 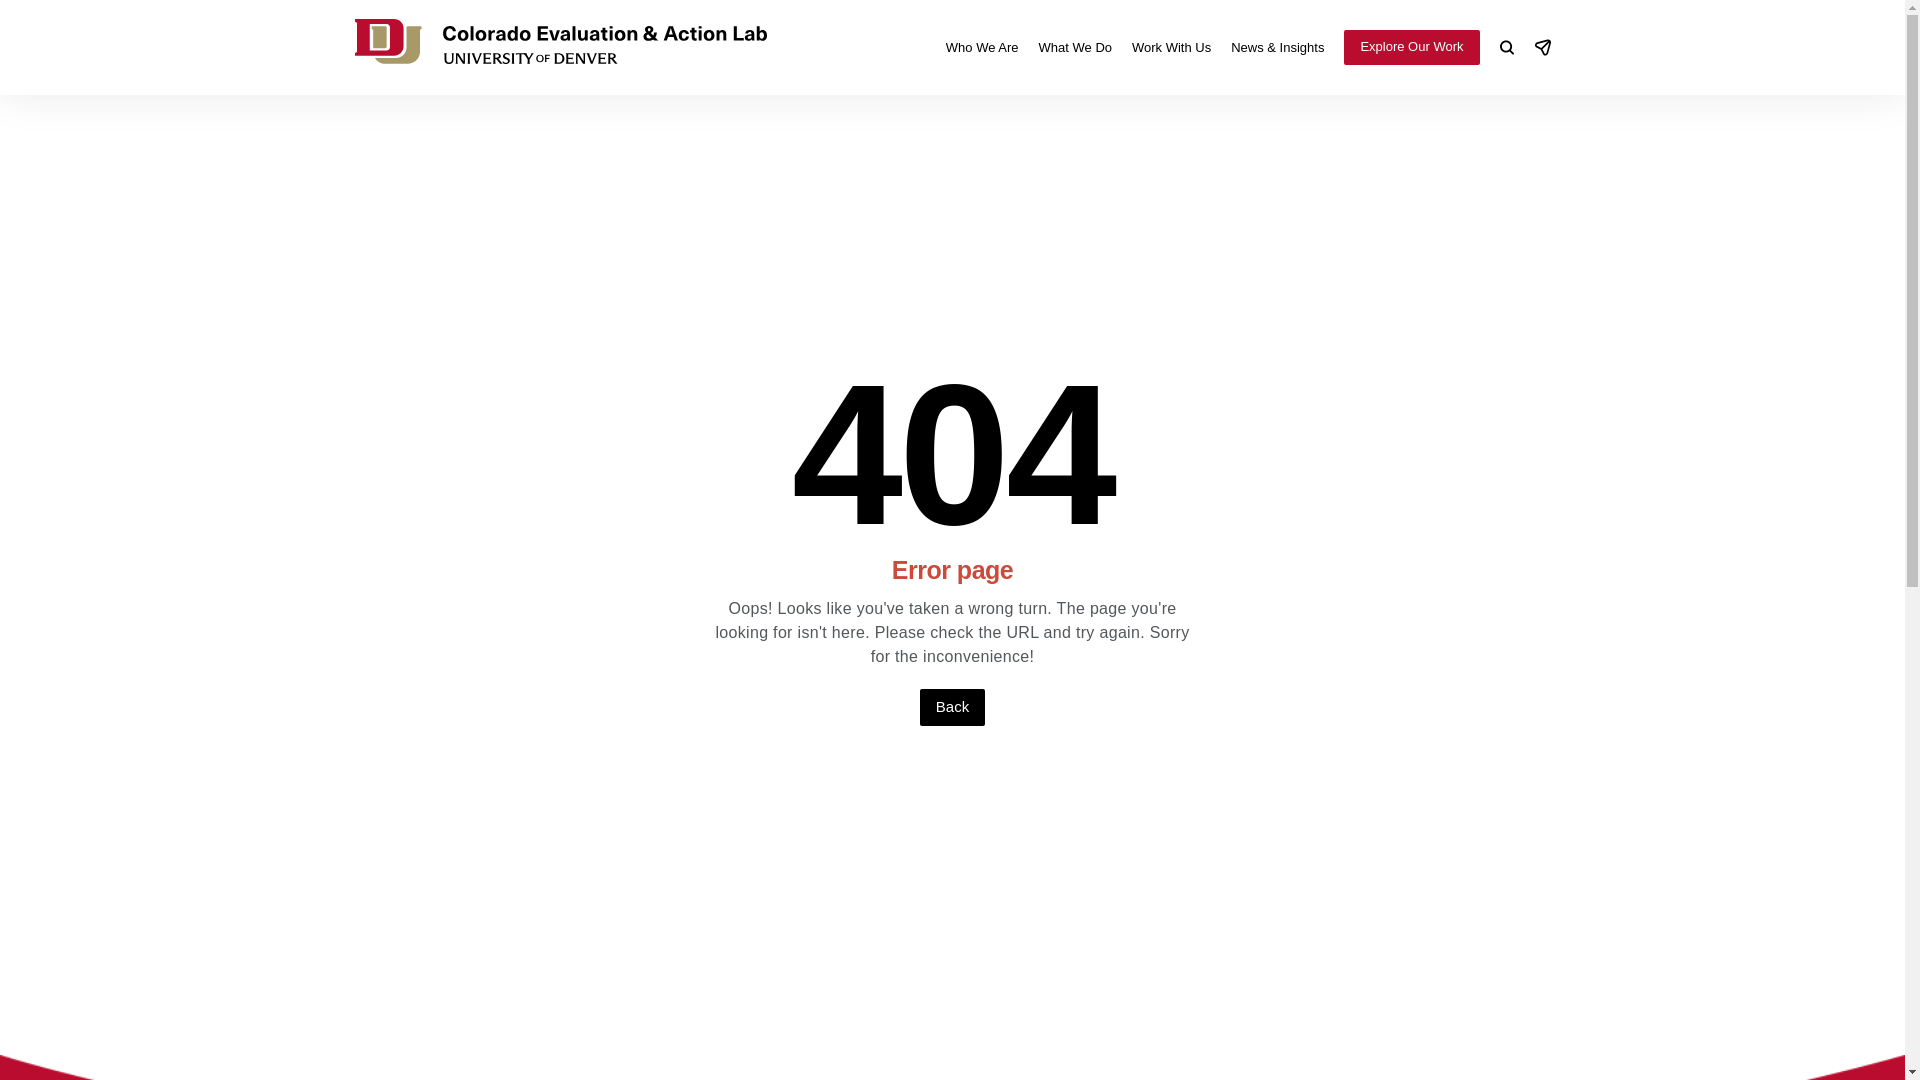 I want to click on Work With Us, so click(x=1172, y=46).